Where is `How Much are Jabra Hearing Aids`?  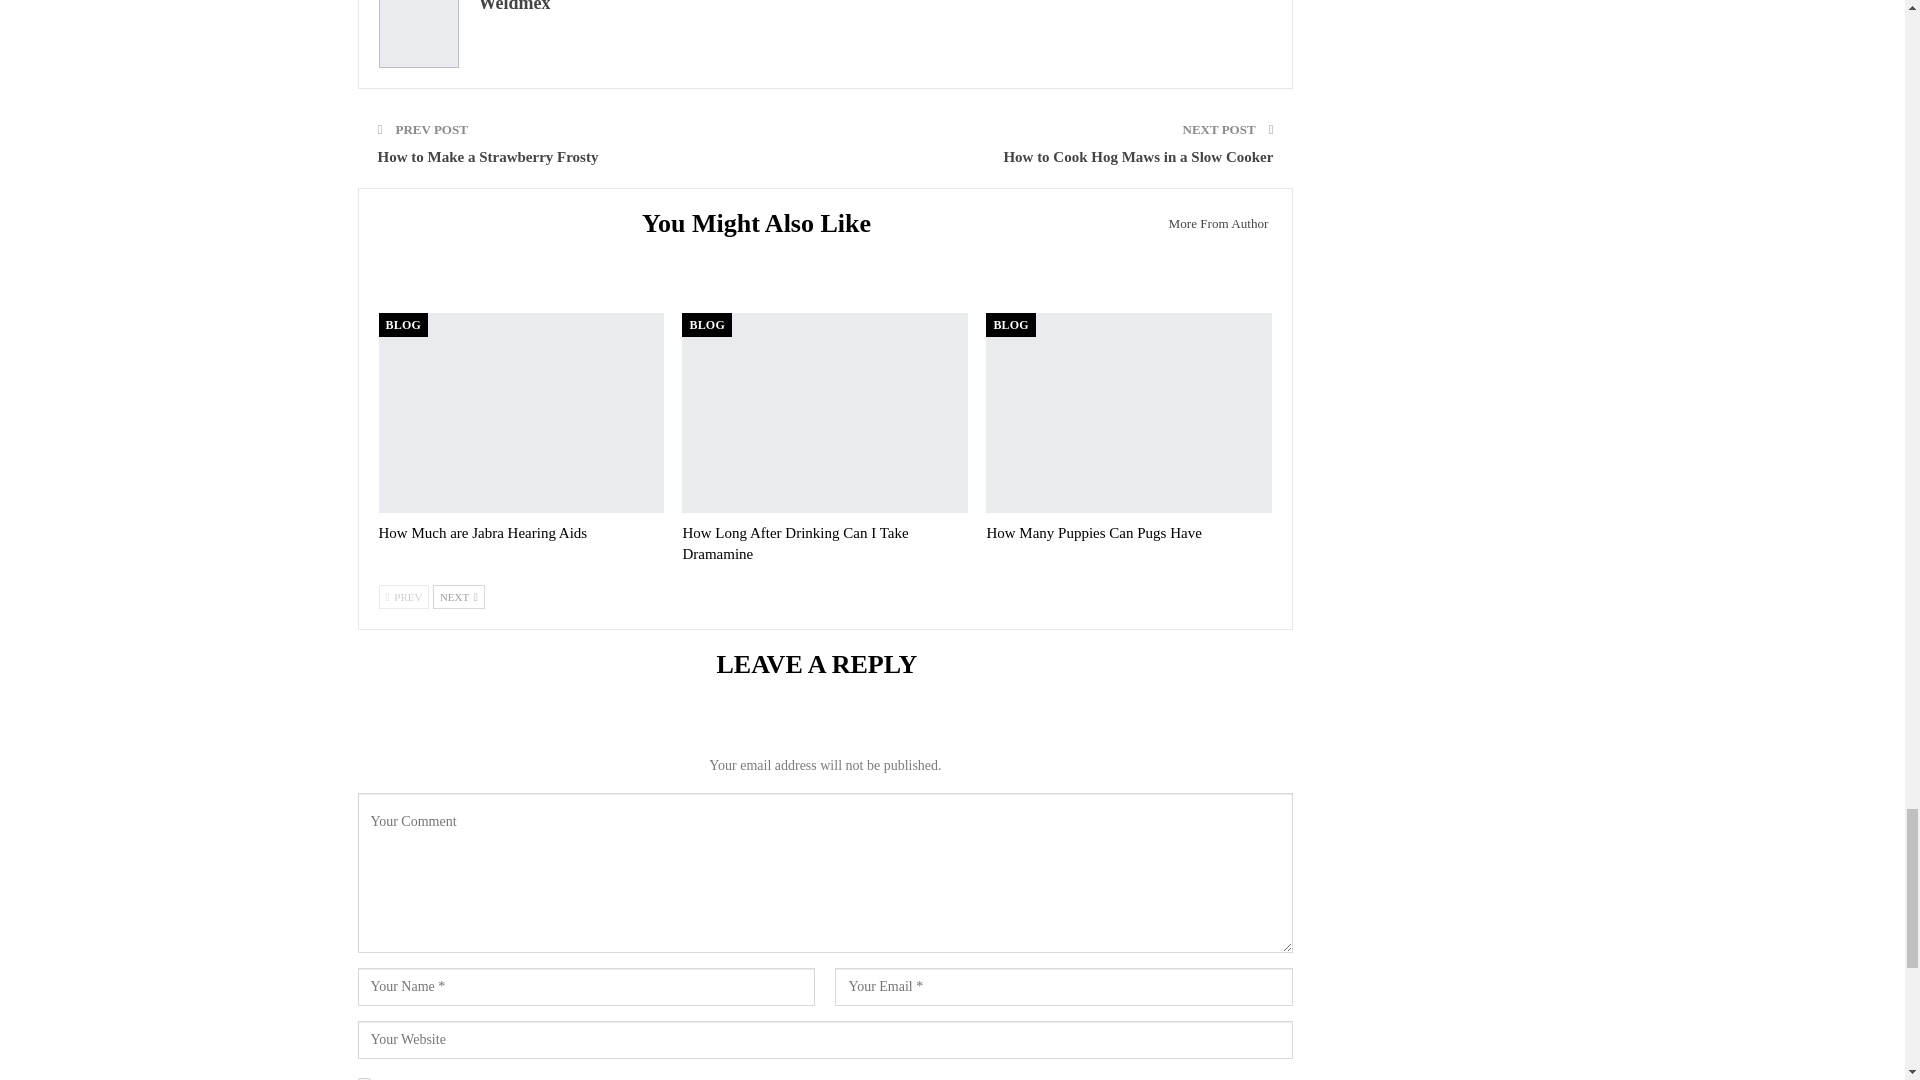
How Much are Jabra Hearing Aids is located at coordinates (482, 532).